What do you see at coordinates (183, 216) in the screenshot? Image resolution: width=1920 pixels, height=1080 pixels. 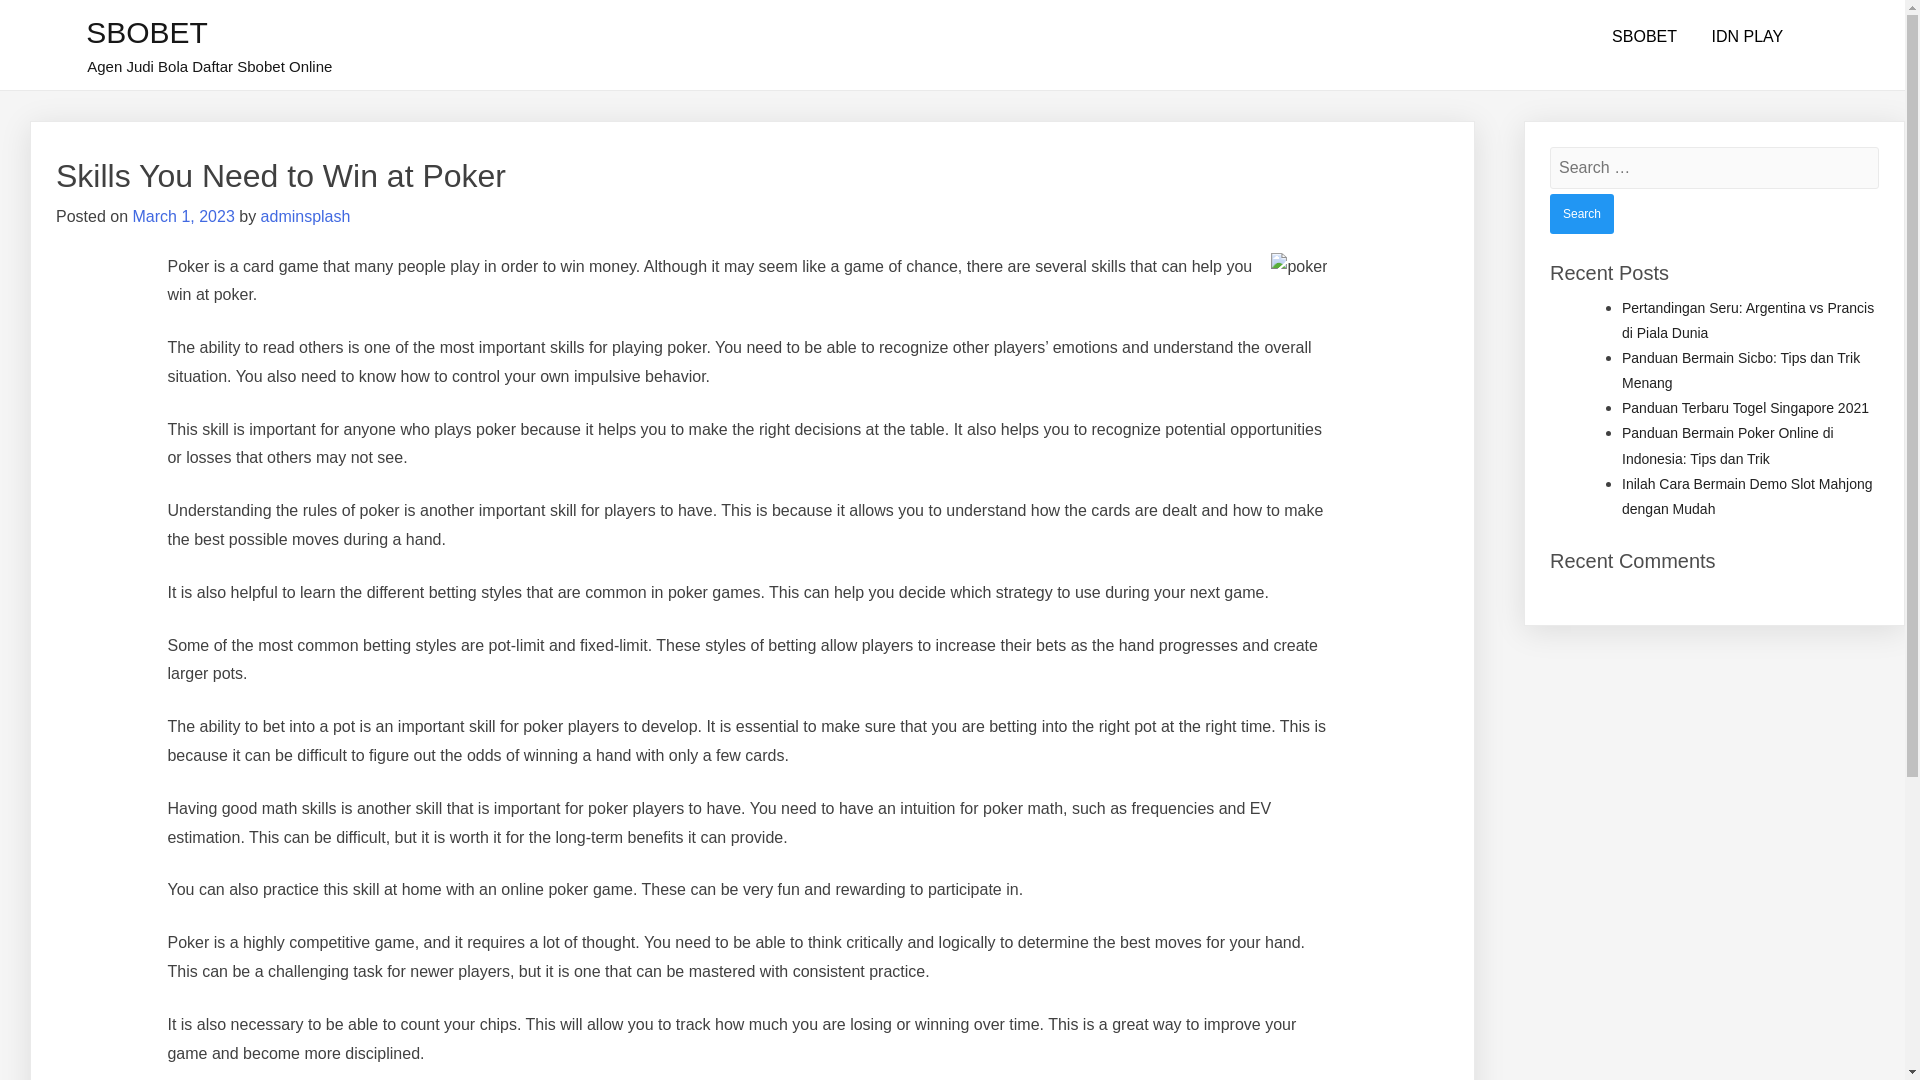 I see `March 1, 2023` at bounding box center [183, 216].